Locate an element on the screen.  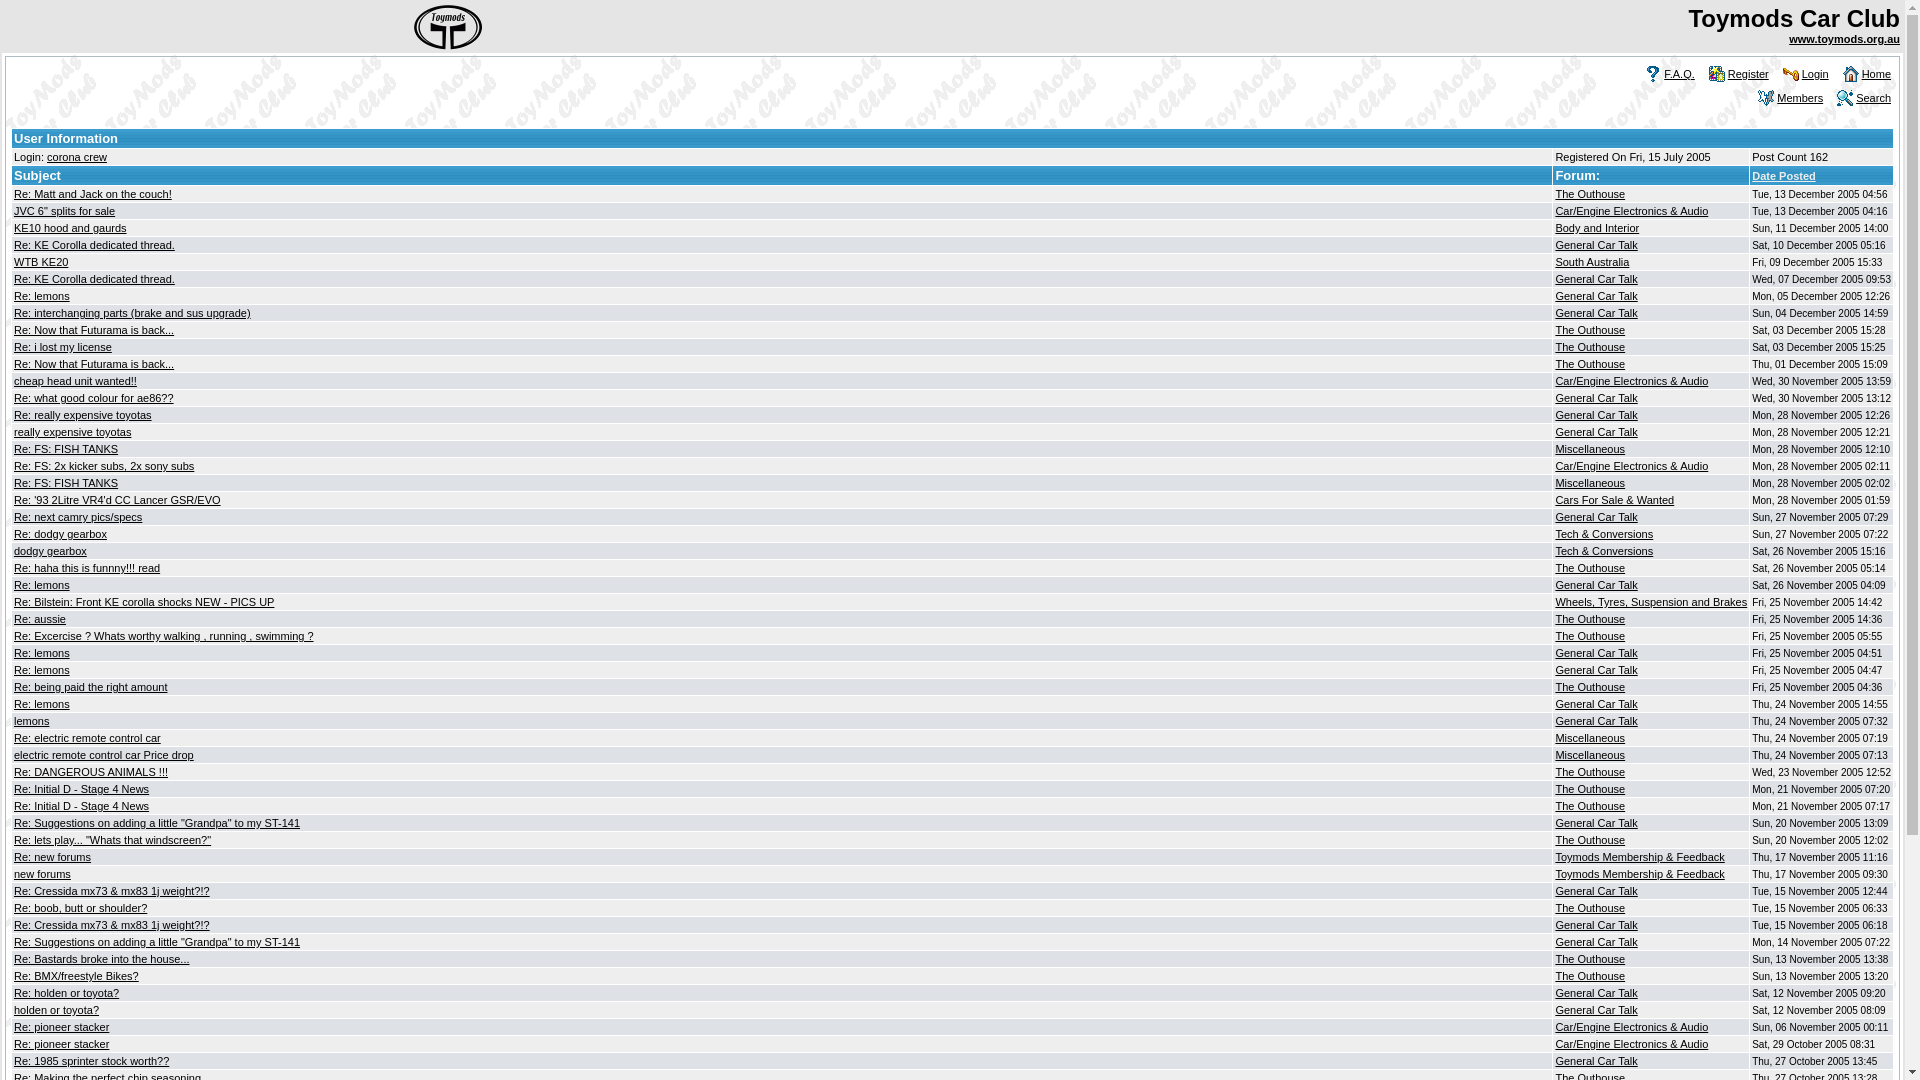
Car/Engine Electronics & Audio is located at coordinates (1632, 381).